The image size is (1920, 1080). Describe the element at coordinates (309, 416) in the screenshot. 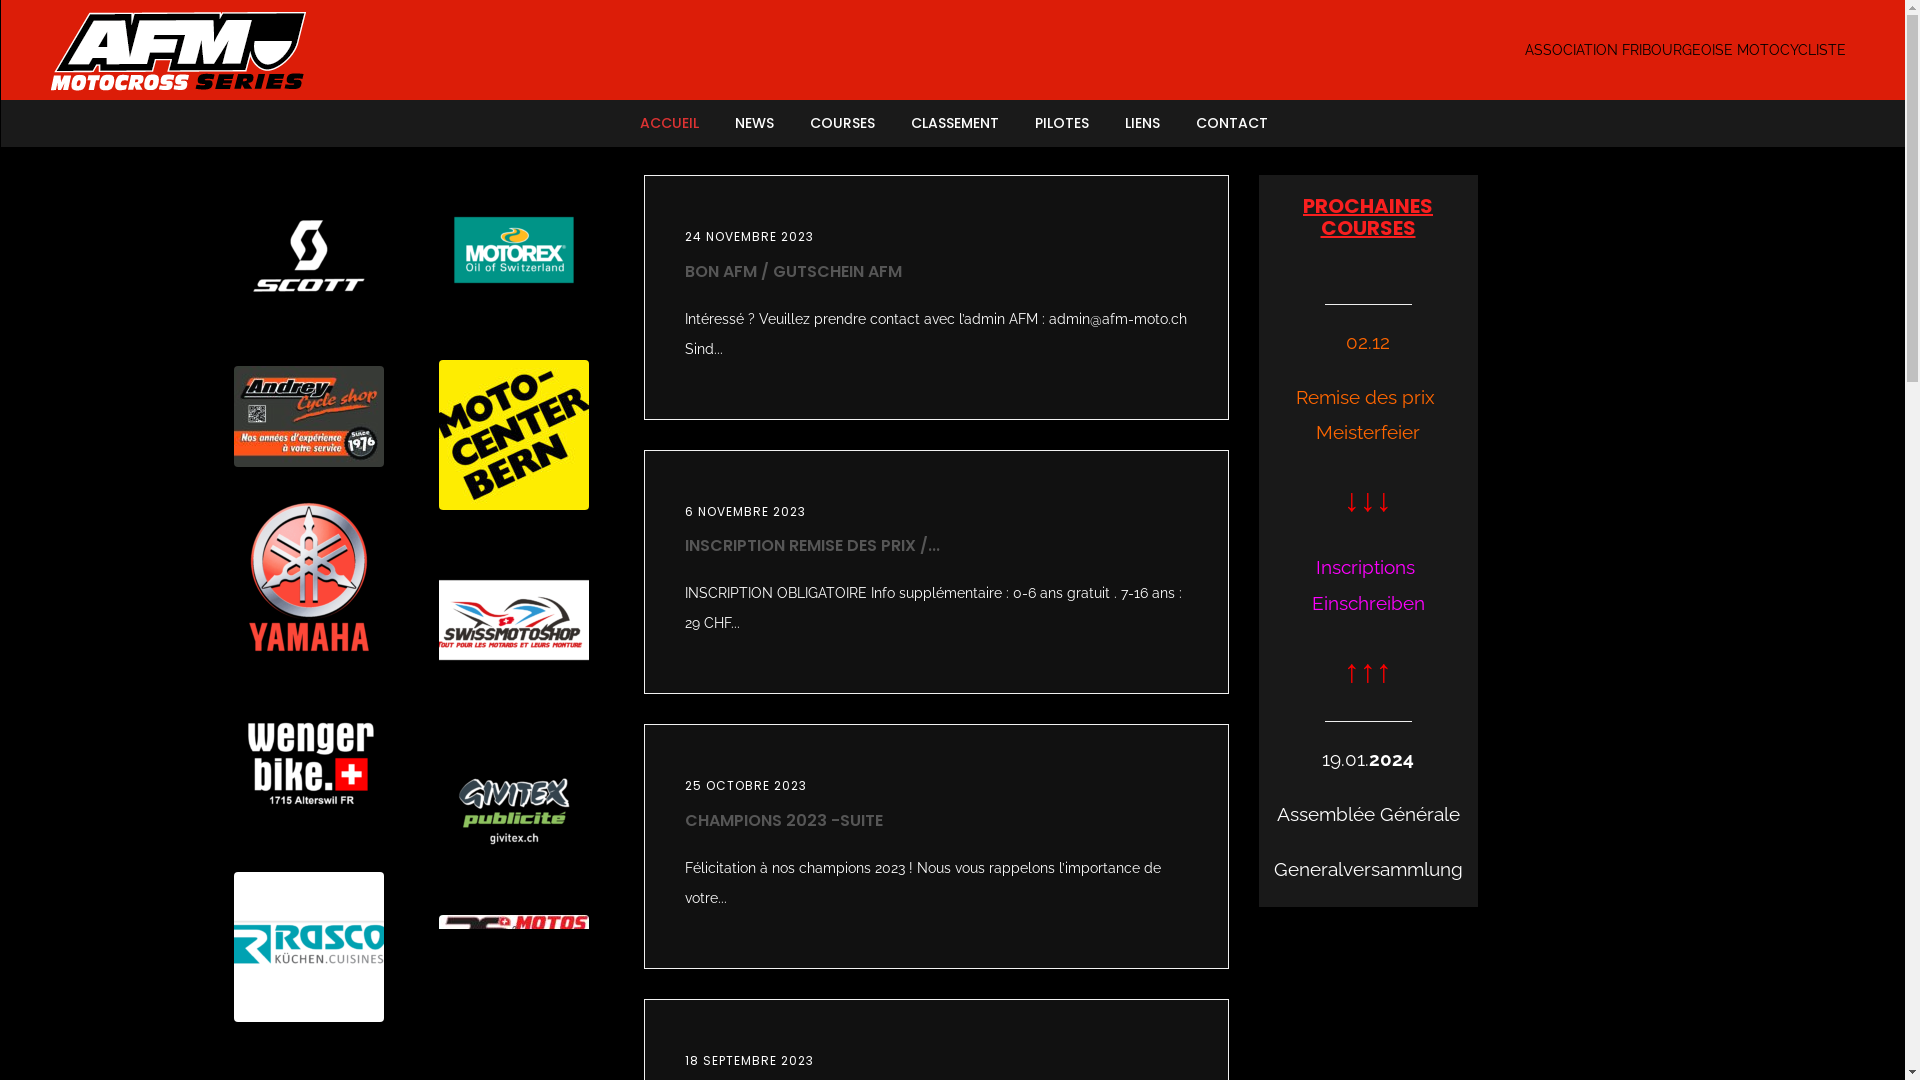

I see `andrey_CM_panneau 21` at that location.